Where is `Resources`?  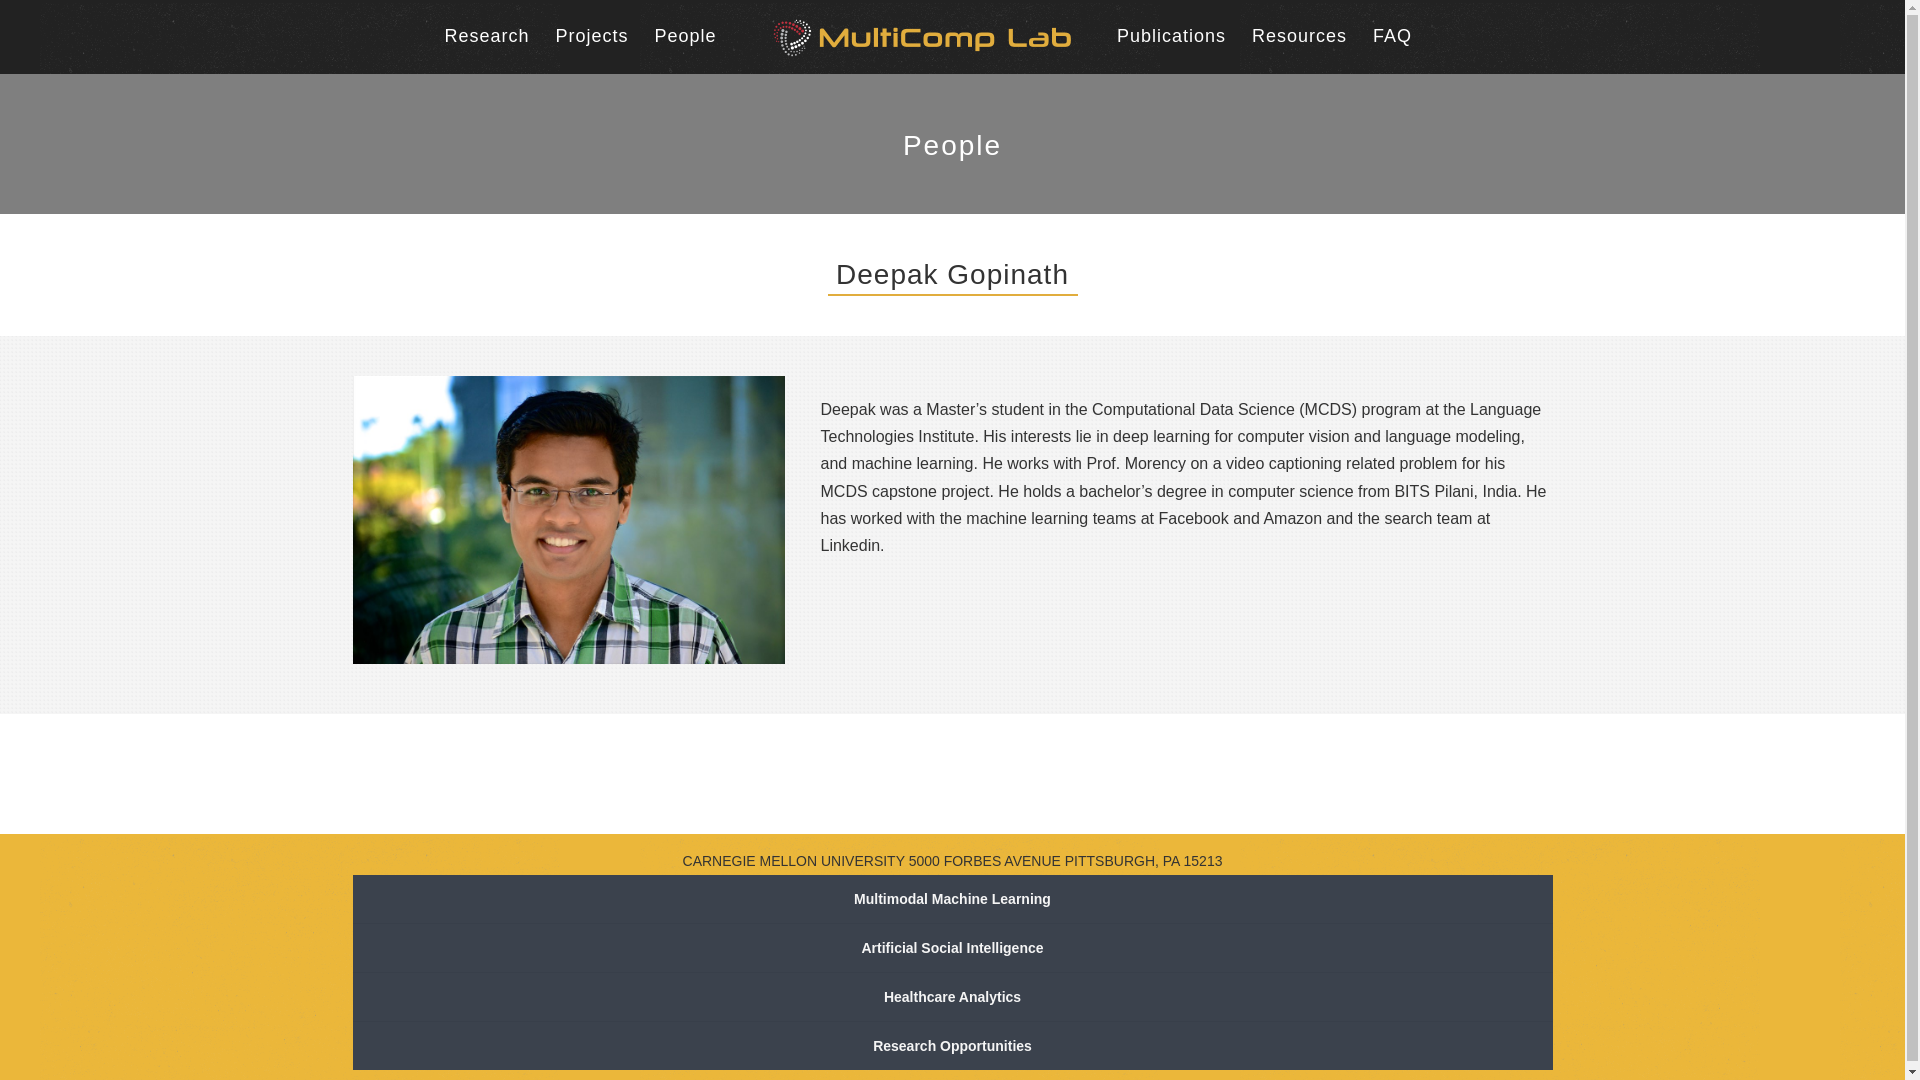 Resources is located at coordinates (1299, 36).